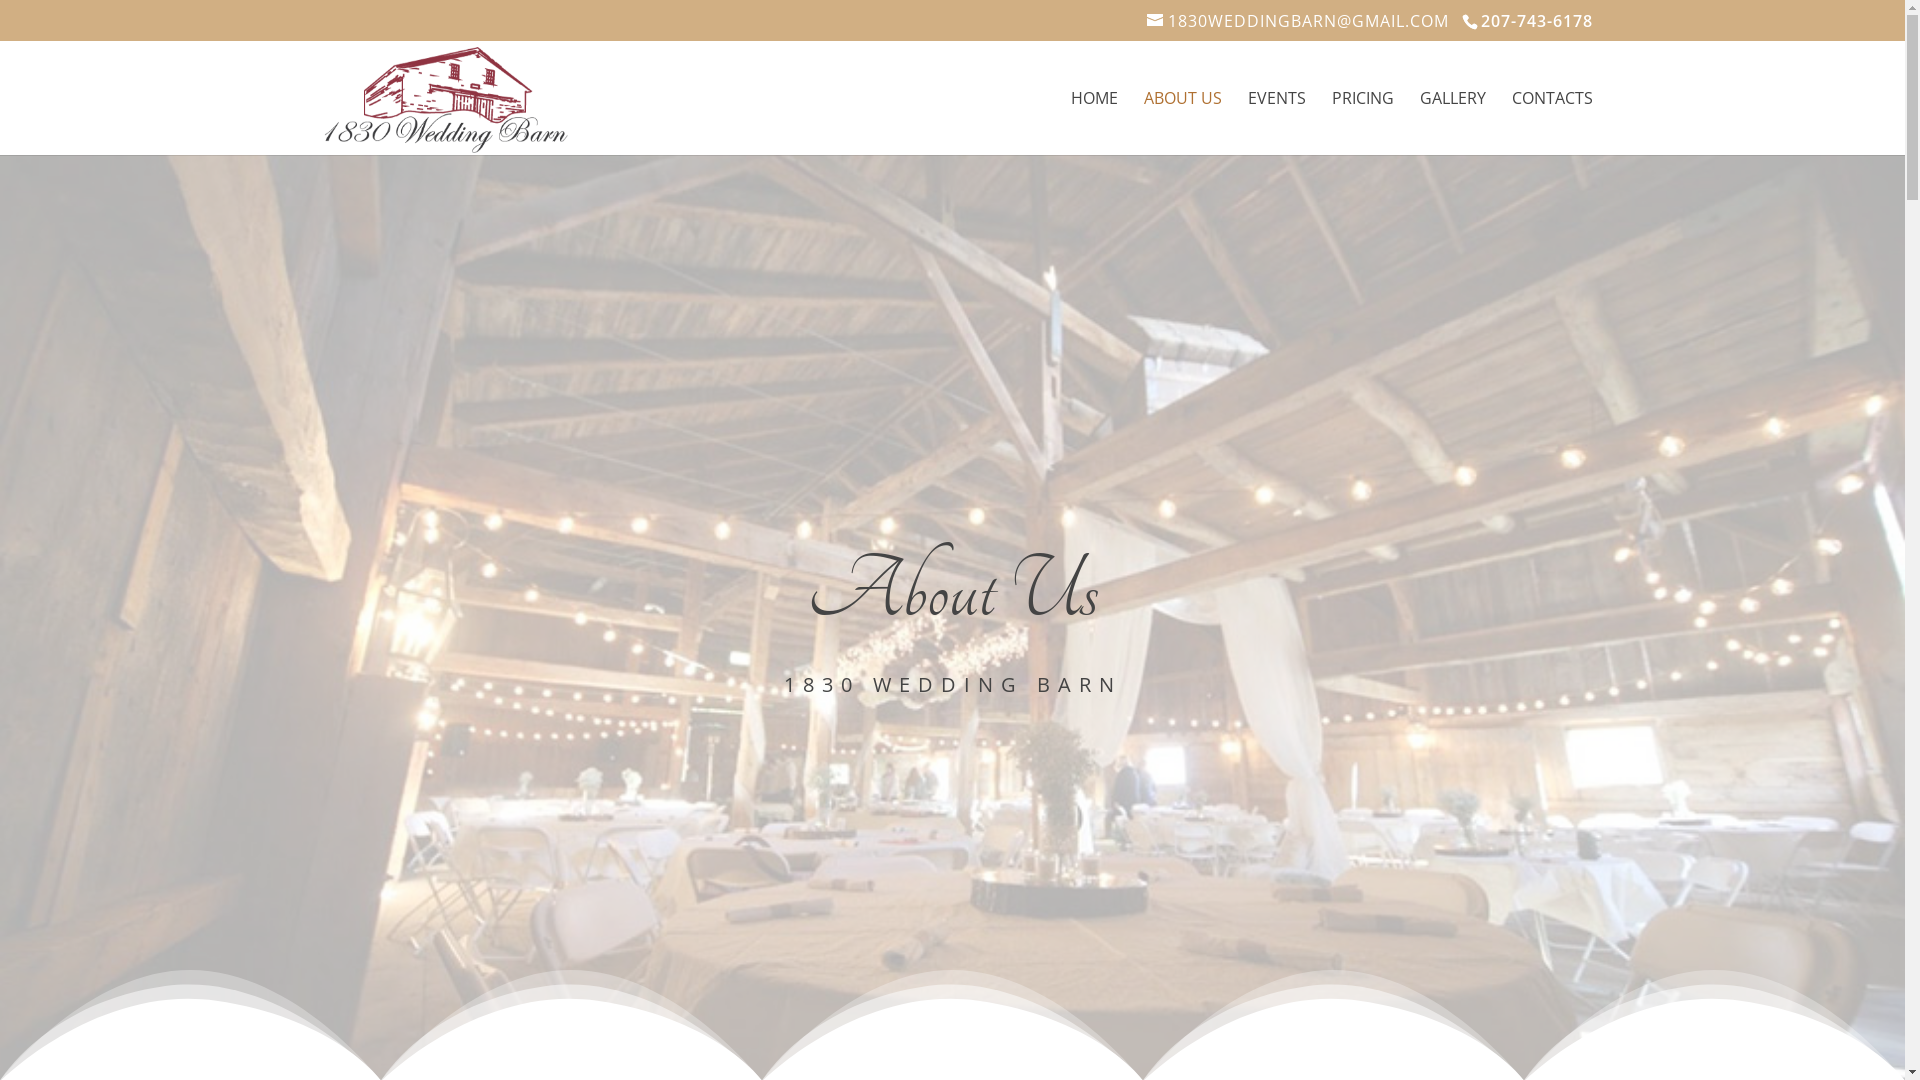 Image resolution: width=1920 pixels, height=1080 pixels. What do you see at coordinates (1094, 123) in the screenshot?
I see `HOME` at bounding box center [1094, 123].